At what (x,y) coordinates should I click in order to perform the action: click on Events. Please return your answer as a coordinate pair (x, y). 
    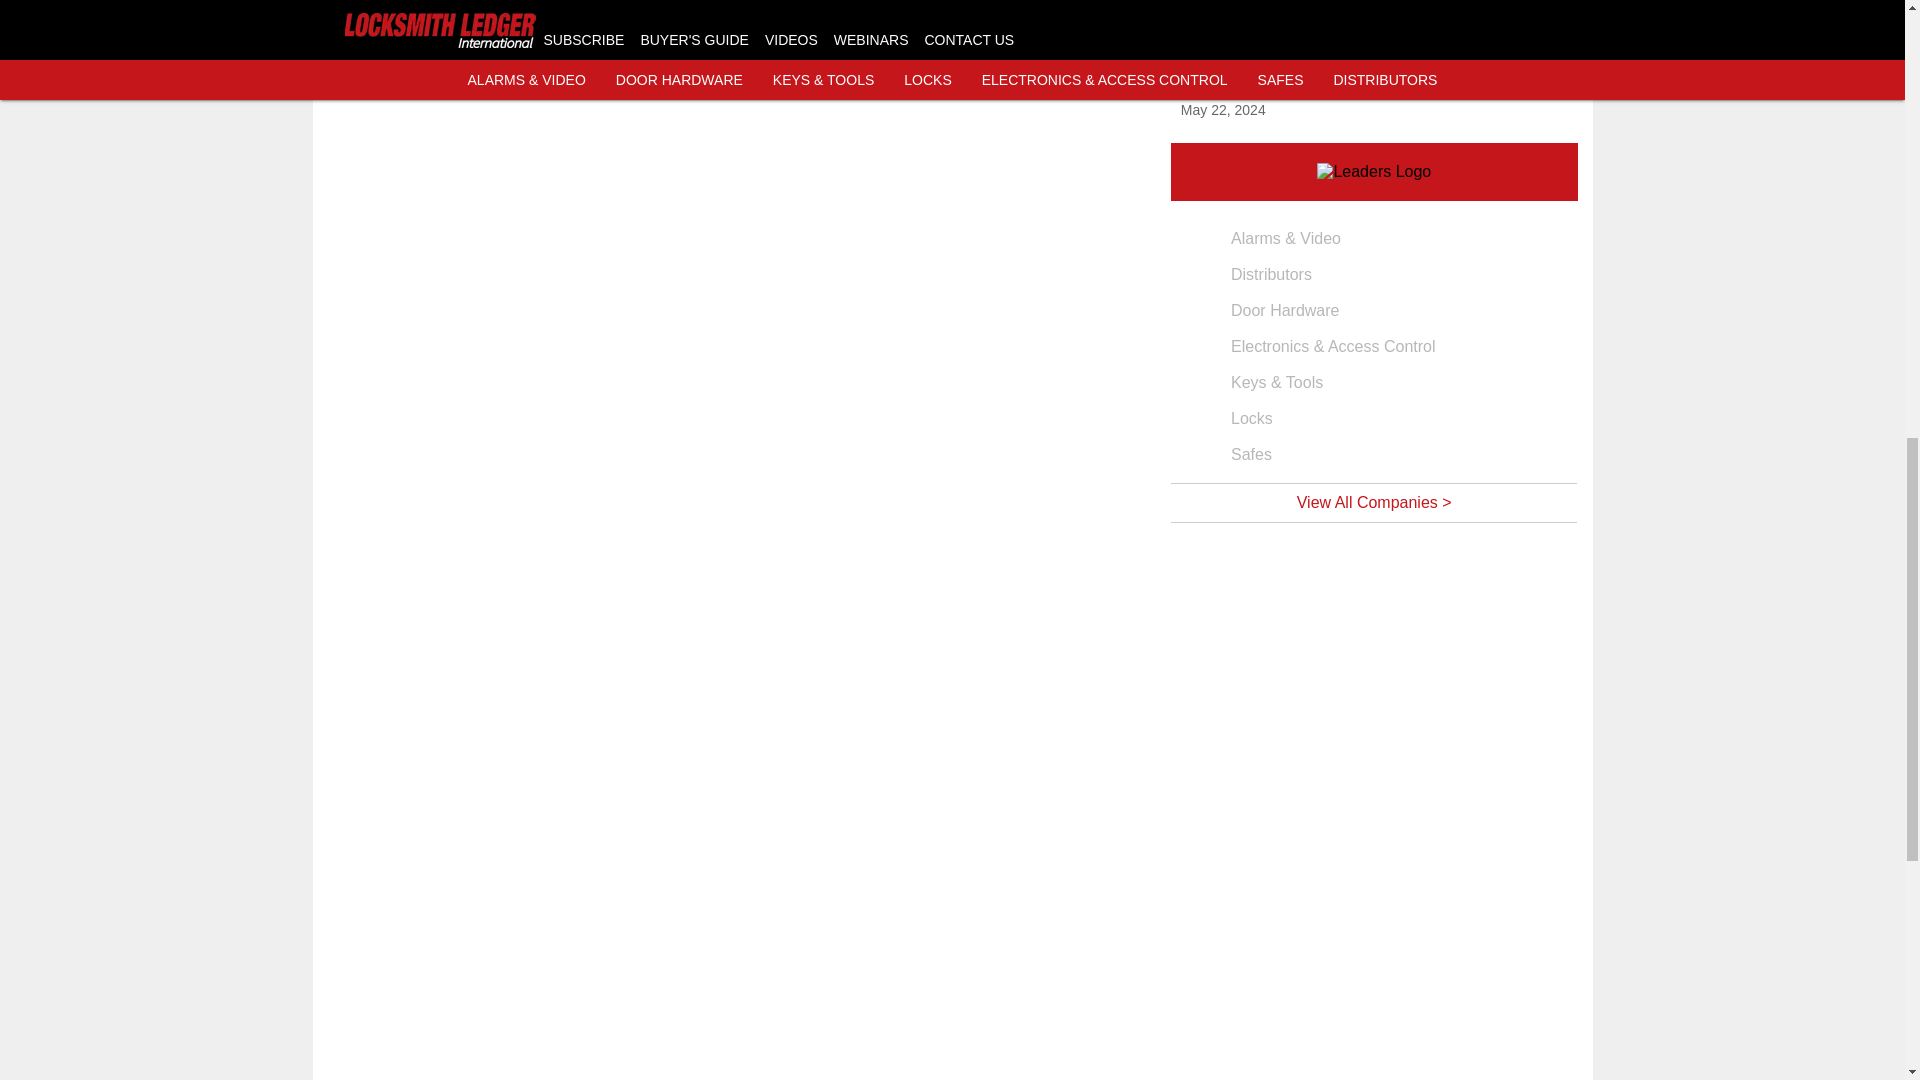
    Looking at the image, I should click on (1301, 38).